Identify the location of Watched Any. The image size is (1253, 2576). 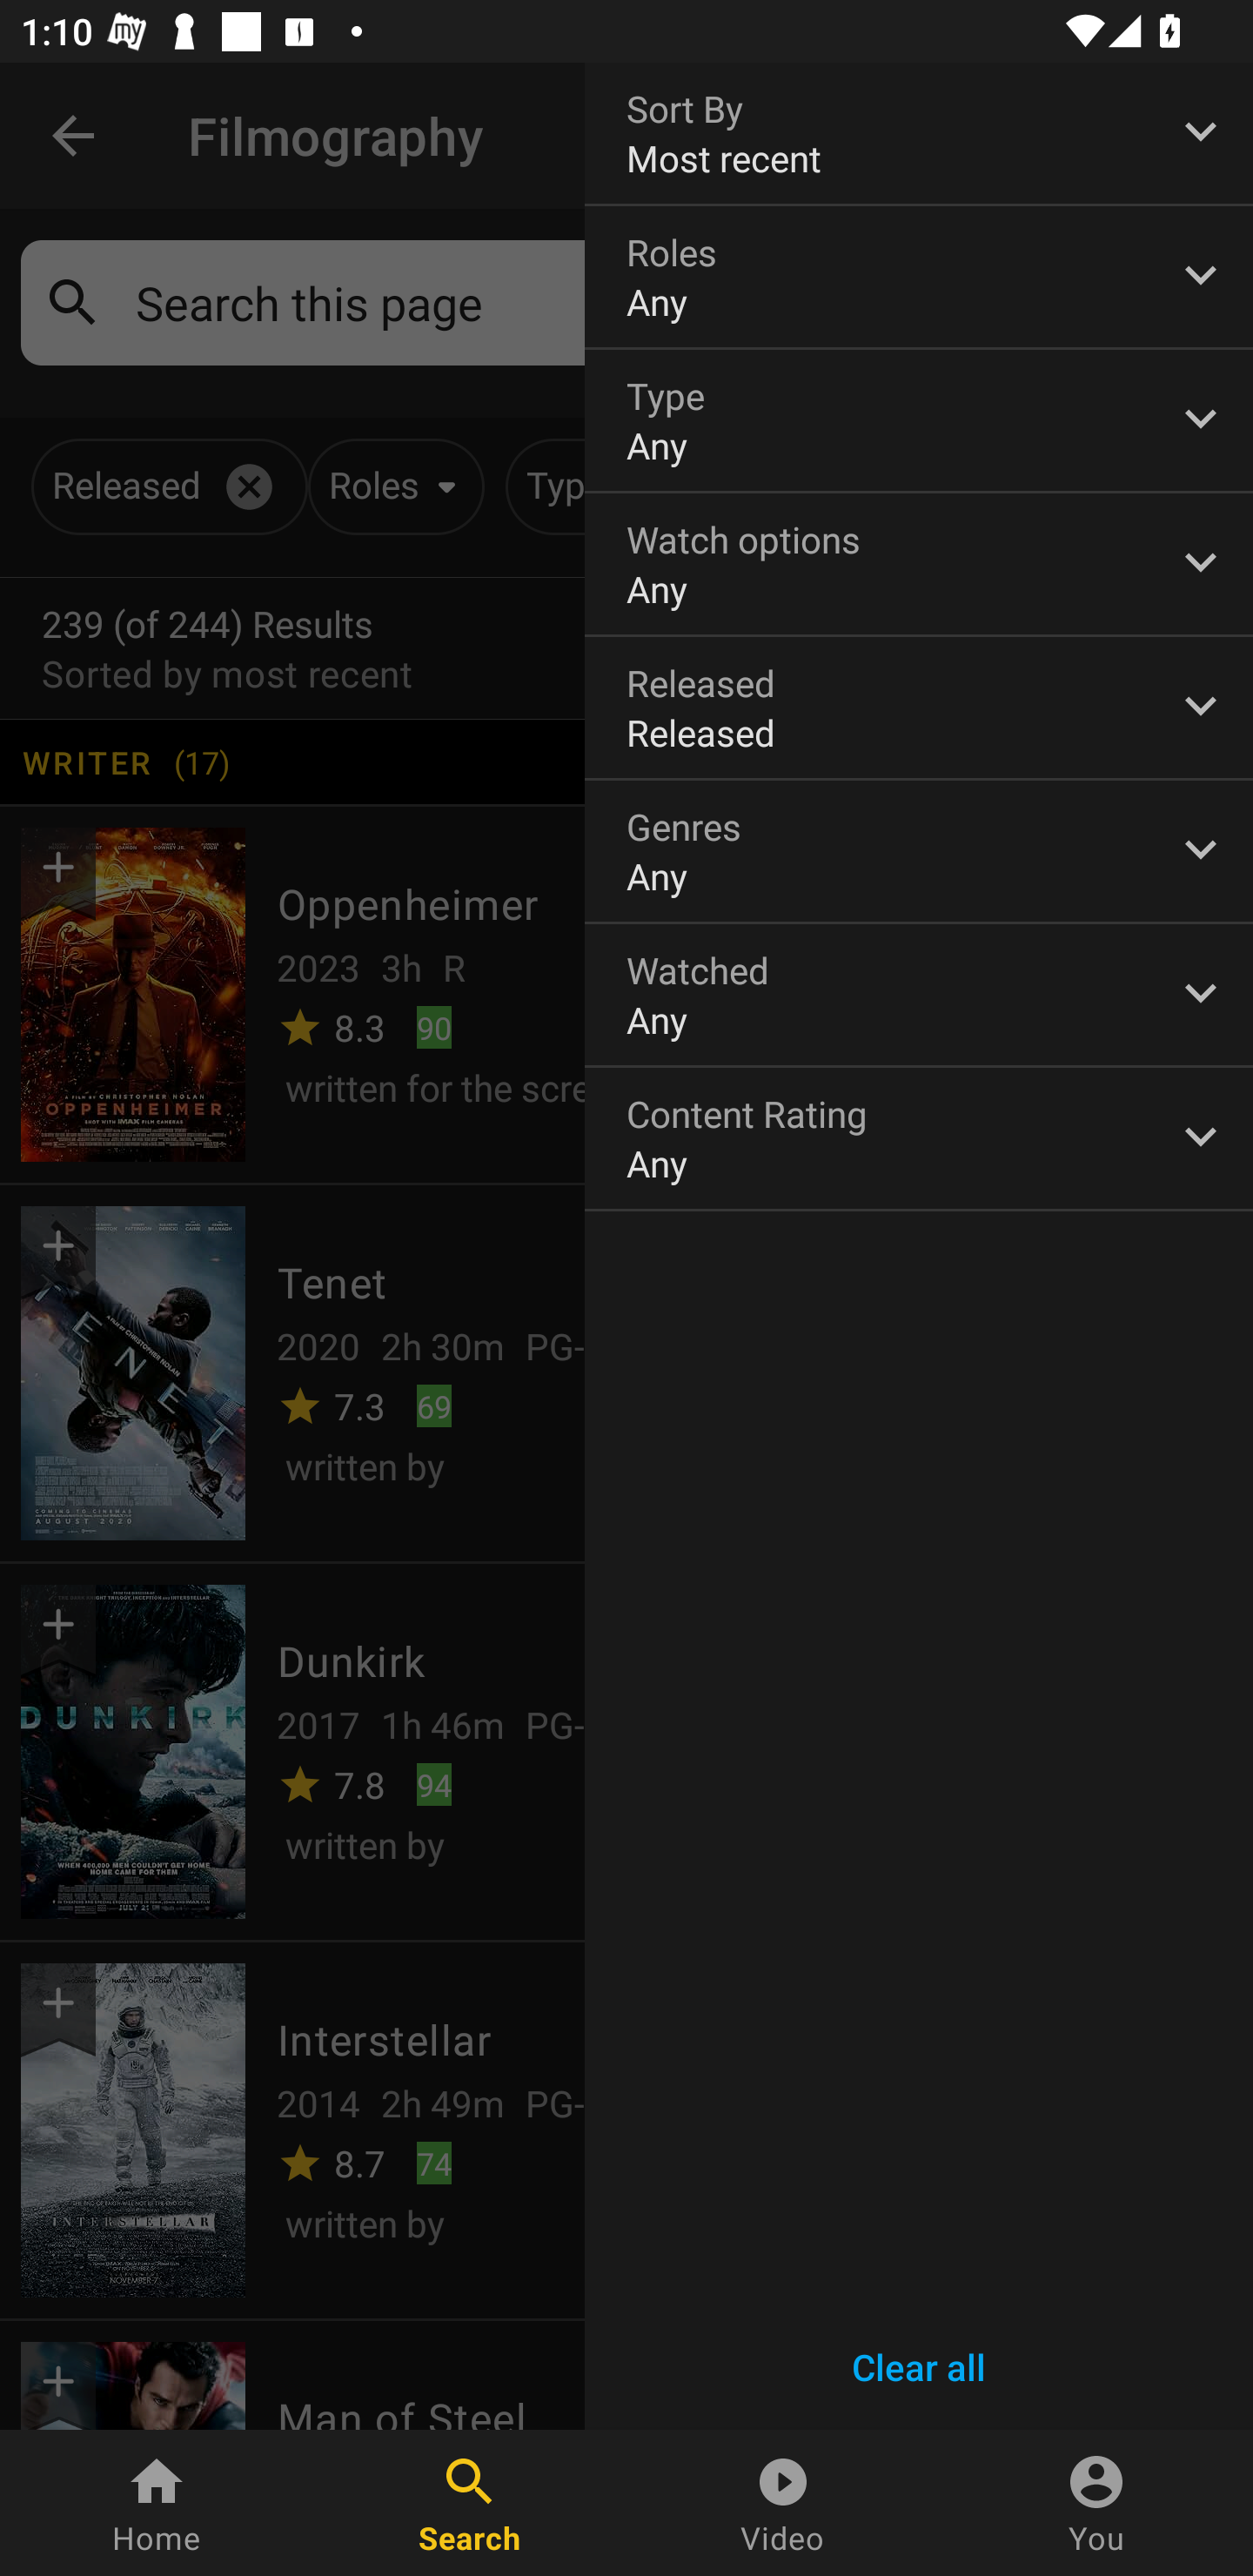
(919, 996).